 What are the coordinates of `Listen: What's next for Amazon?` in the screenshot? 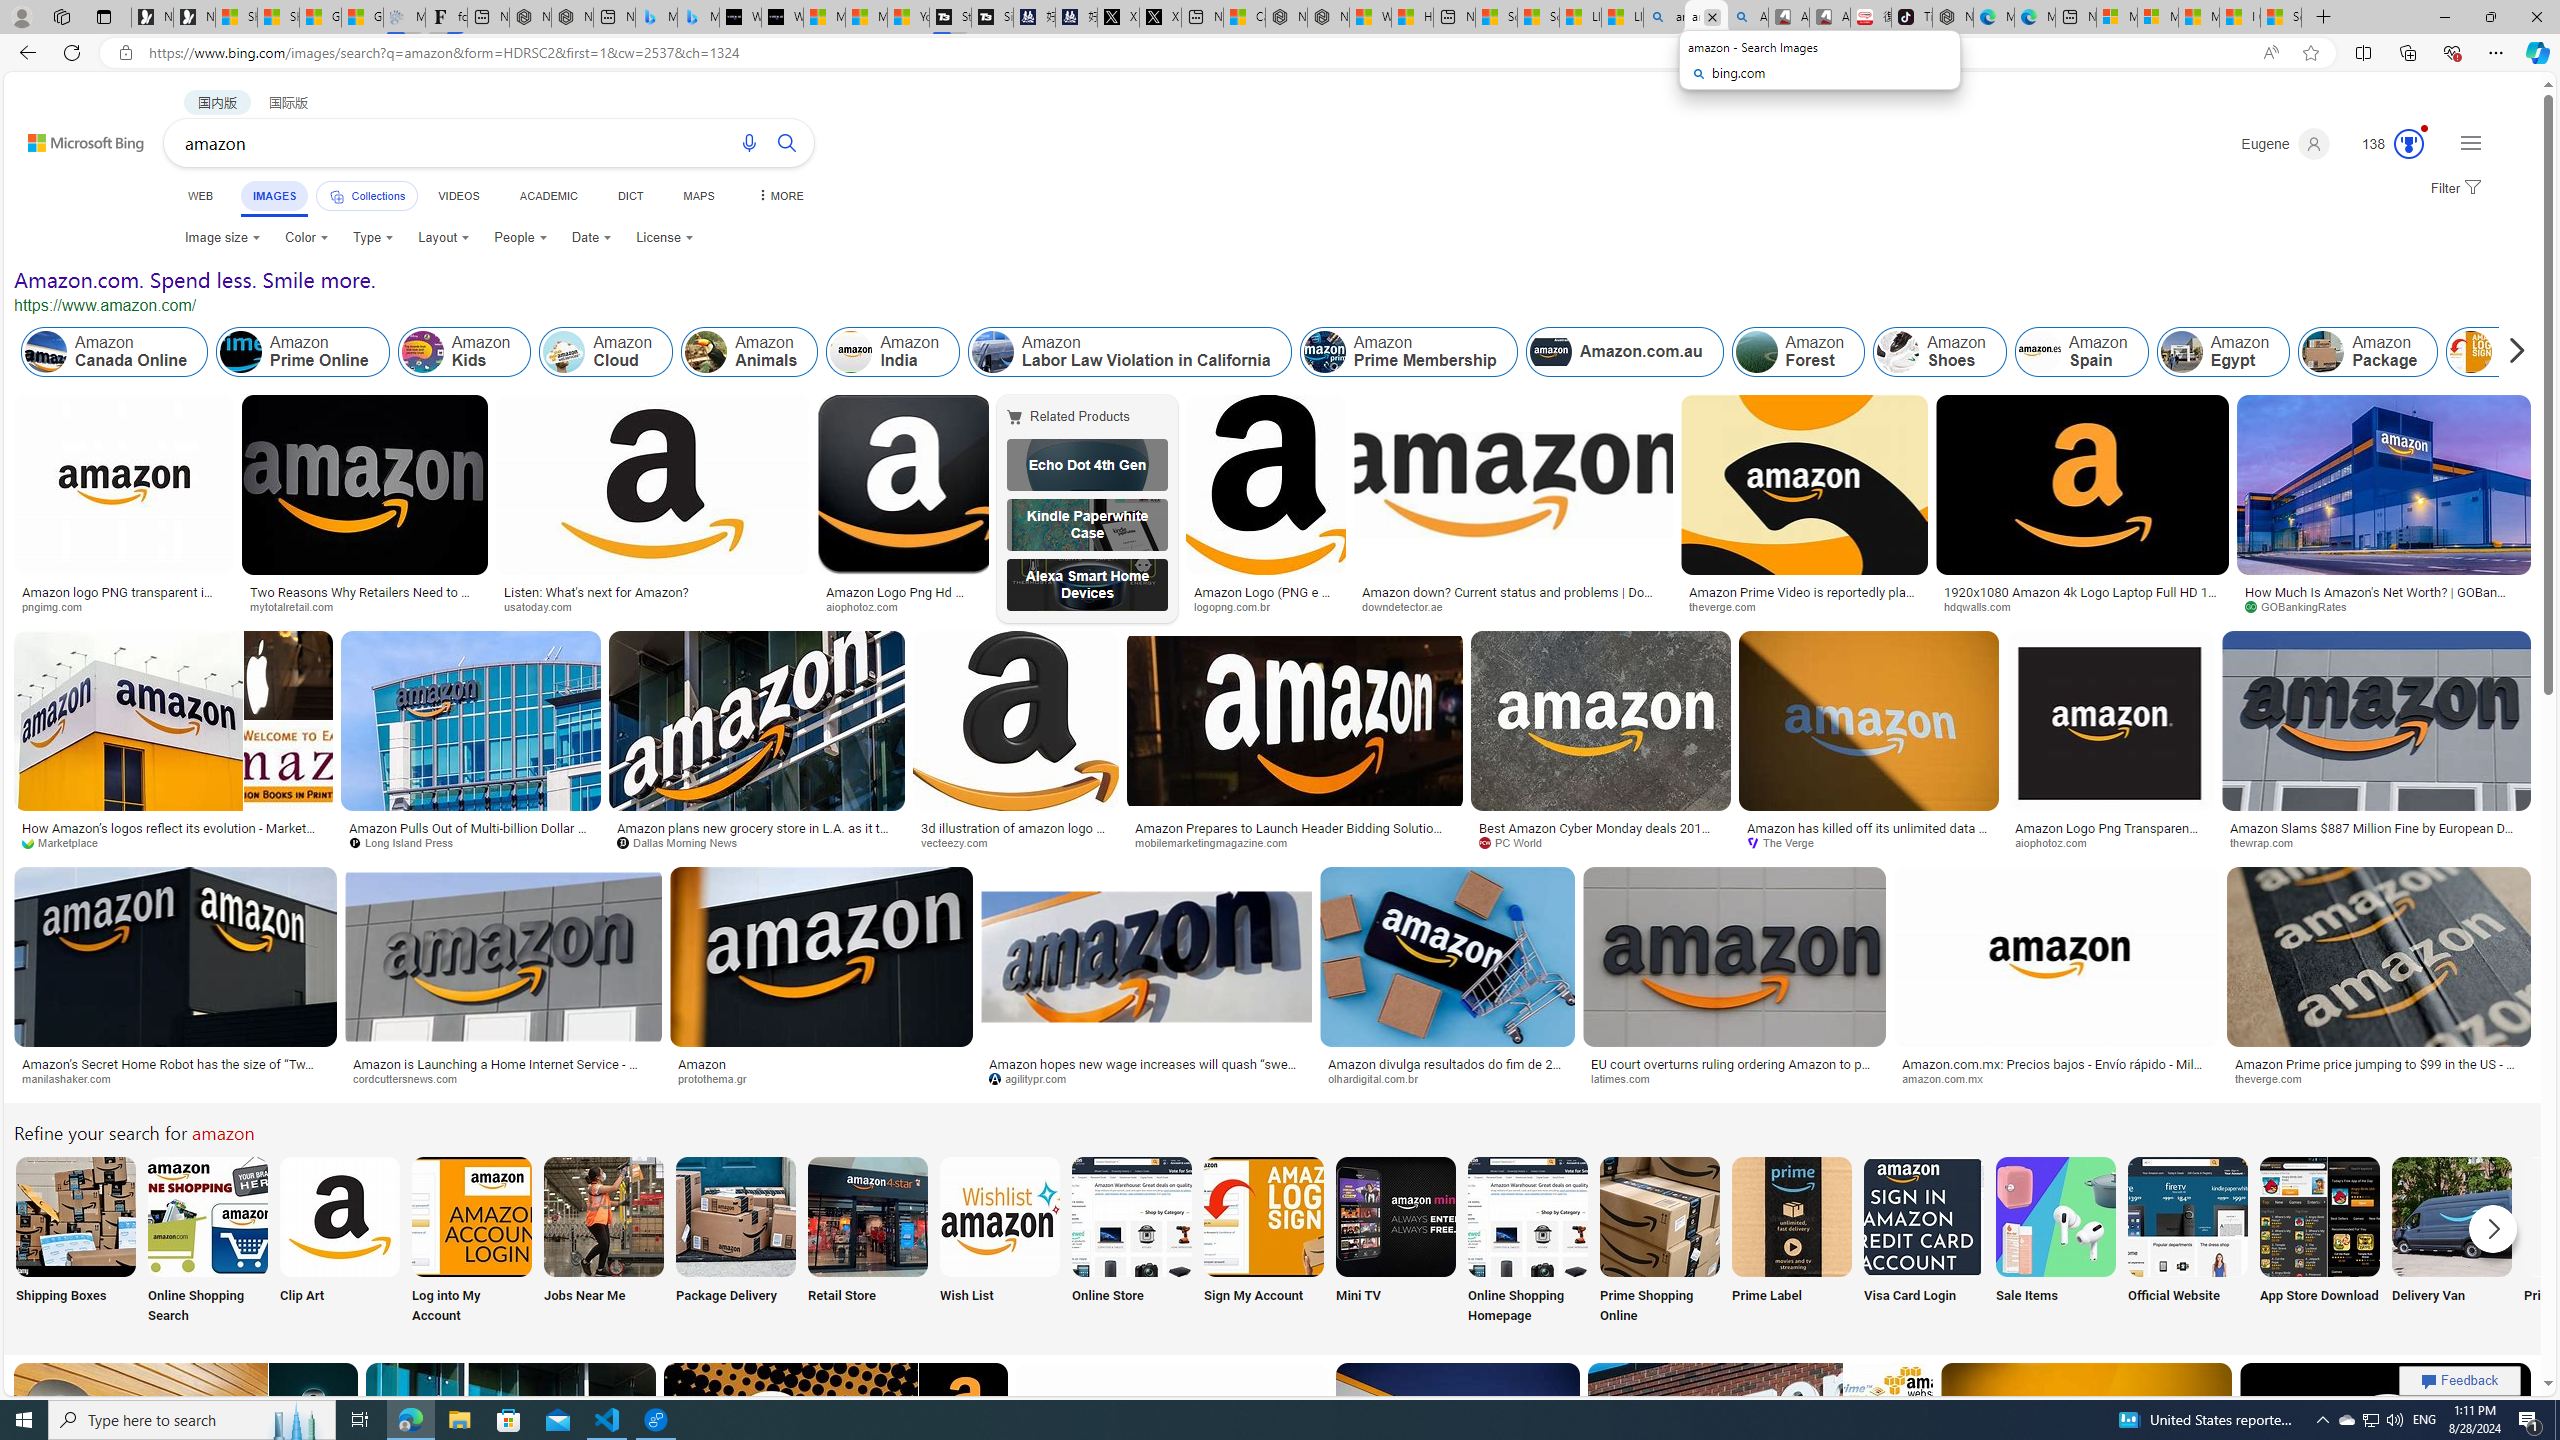 It's located at (596, 592).